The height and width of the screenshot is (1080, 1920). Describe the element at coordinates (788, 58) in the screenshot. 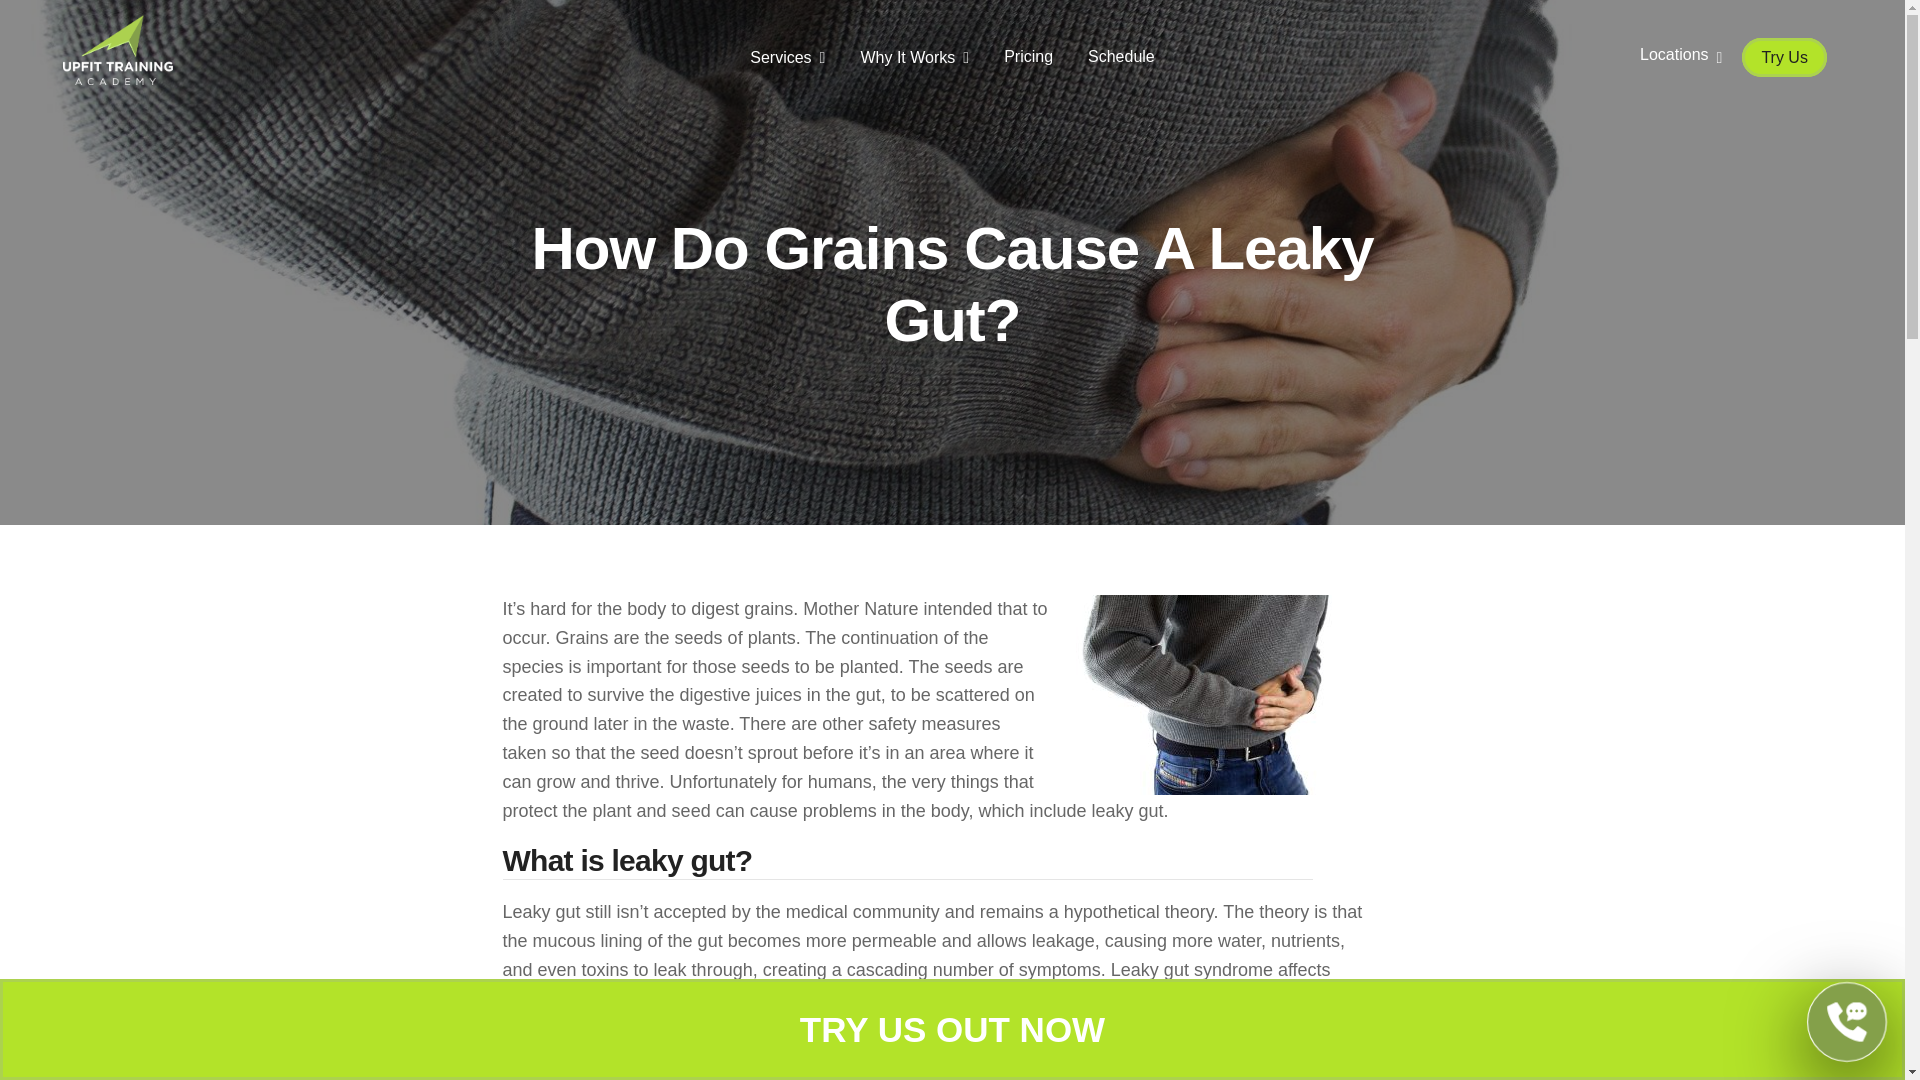

I see `Services` at that location.